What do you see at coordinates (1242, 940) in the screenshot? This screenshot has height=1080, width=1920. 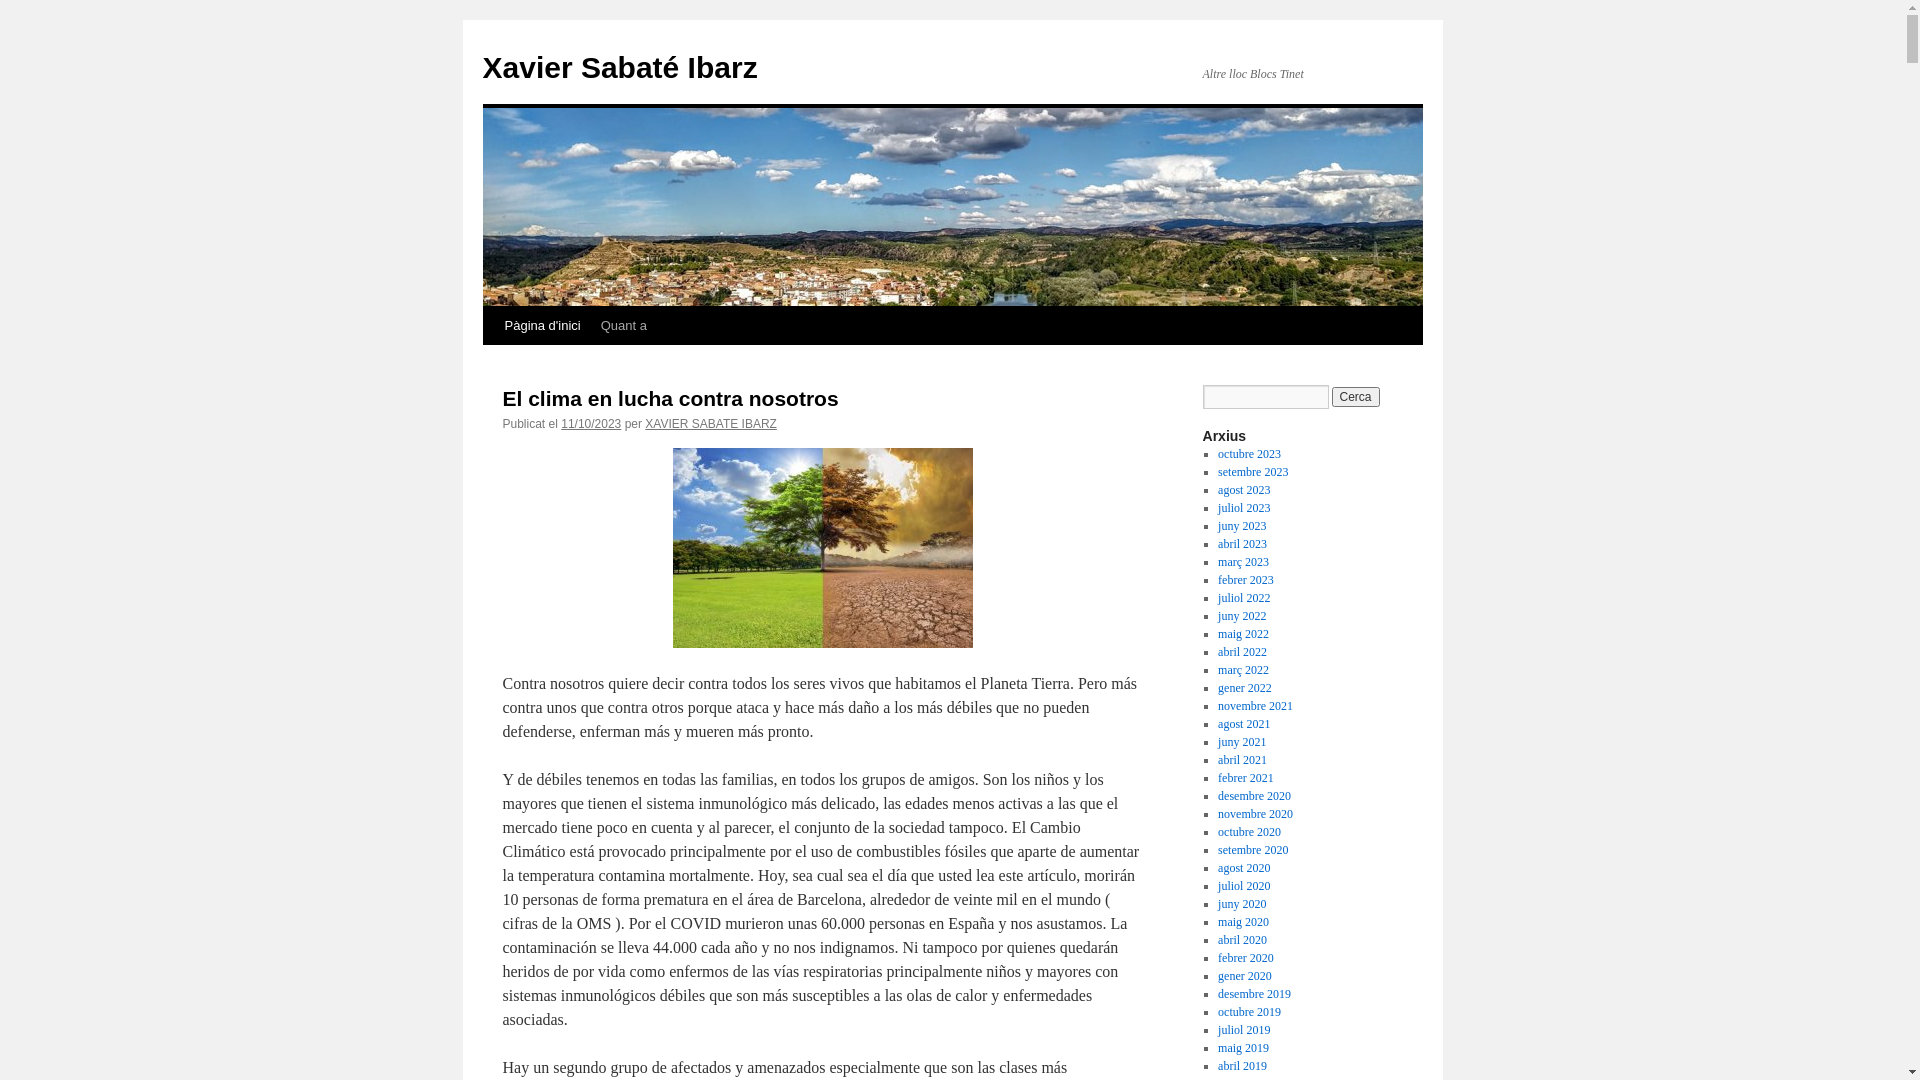 I see `abril 2020` at bounding box center [1242, 940].